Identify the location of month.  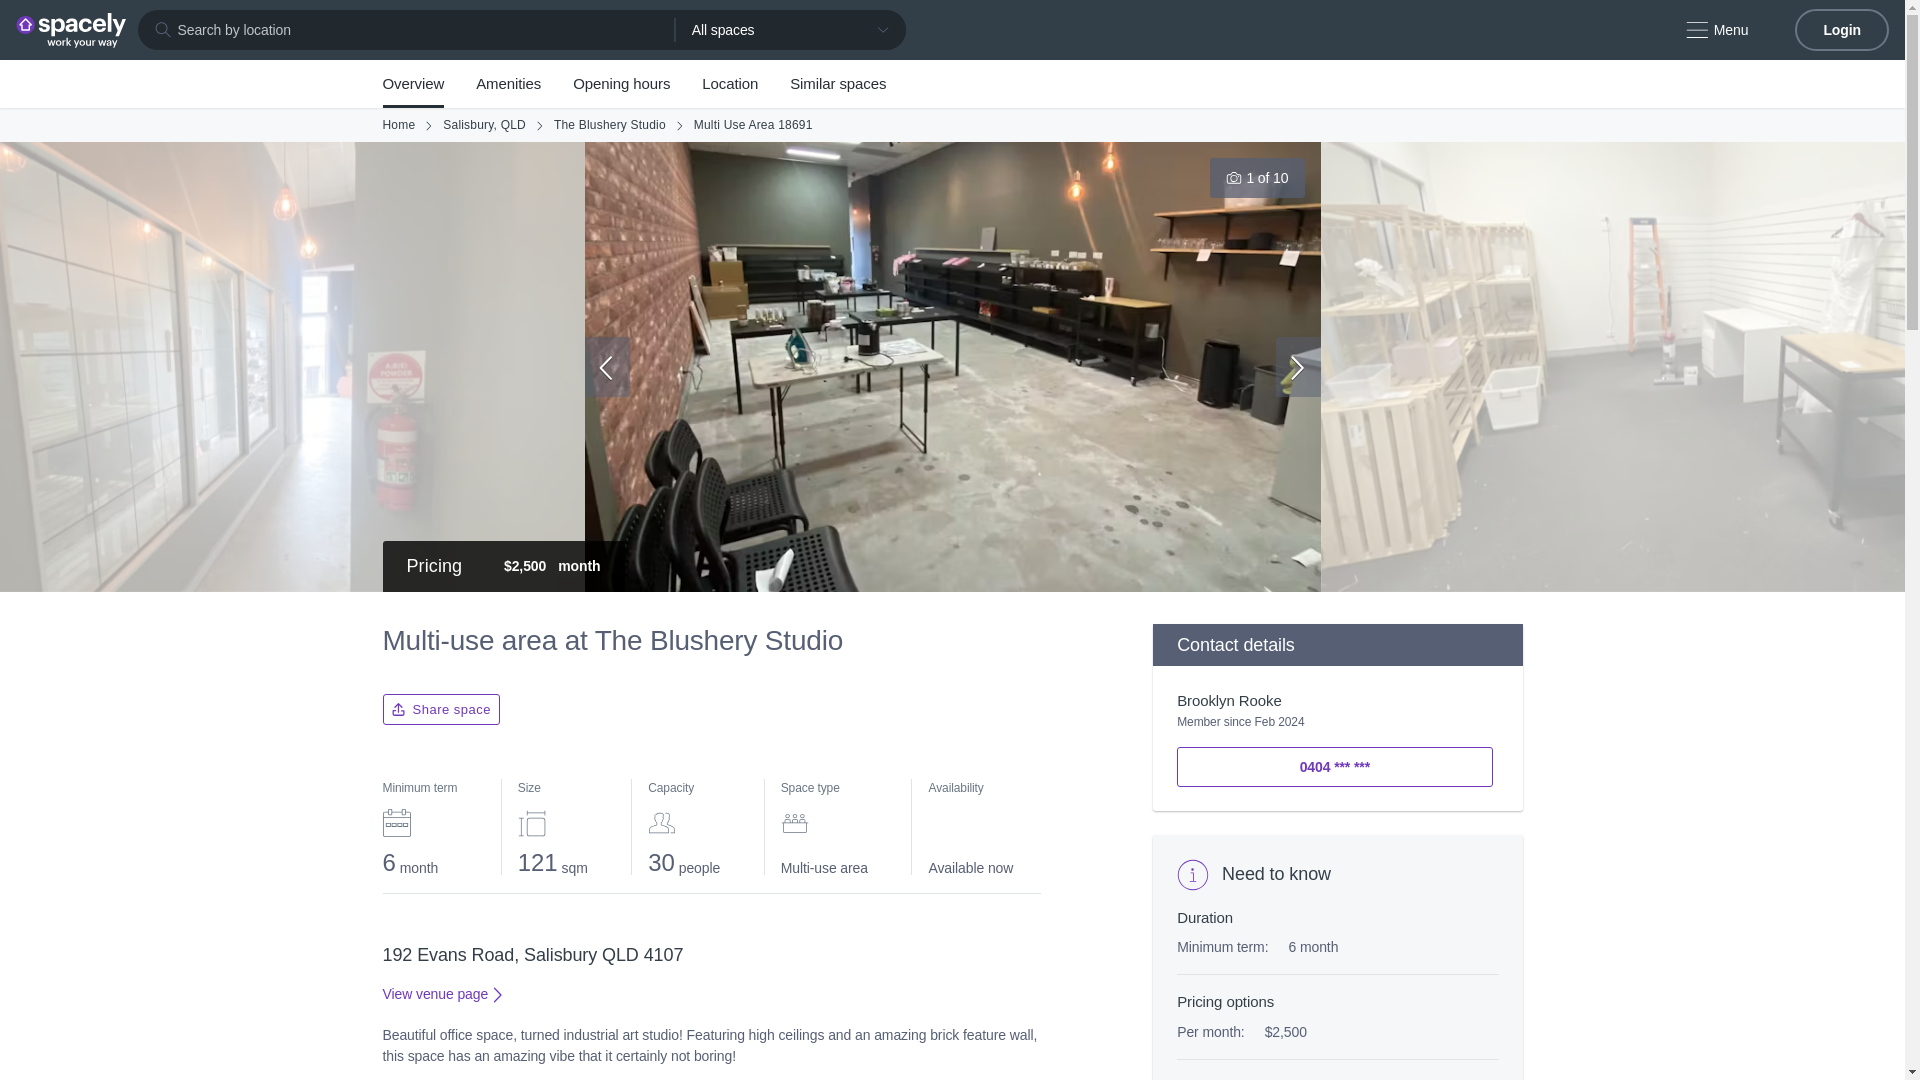
(578, 566).